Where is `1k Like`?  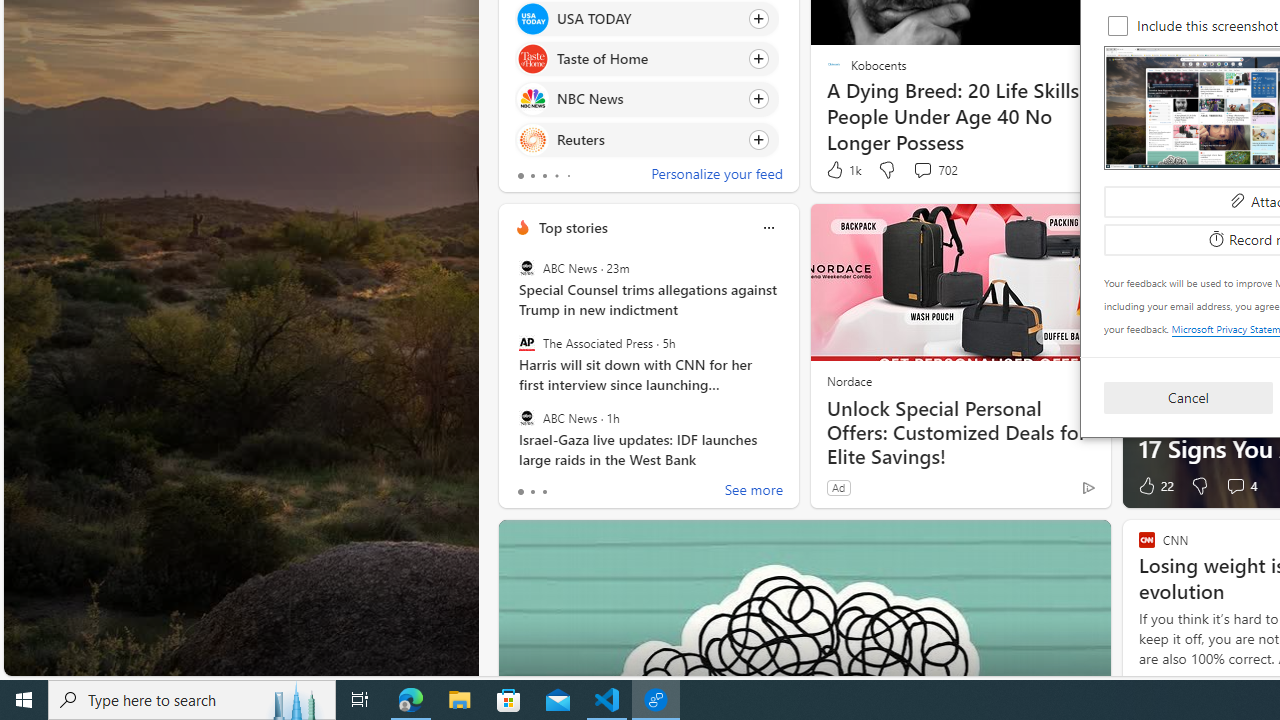 1k Like is located at coordinates (842, 170).